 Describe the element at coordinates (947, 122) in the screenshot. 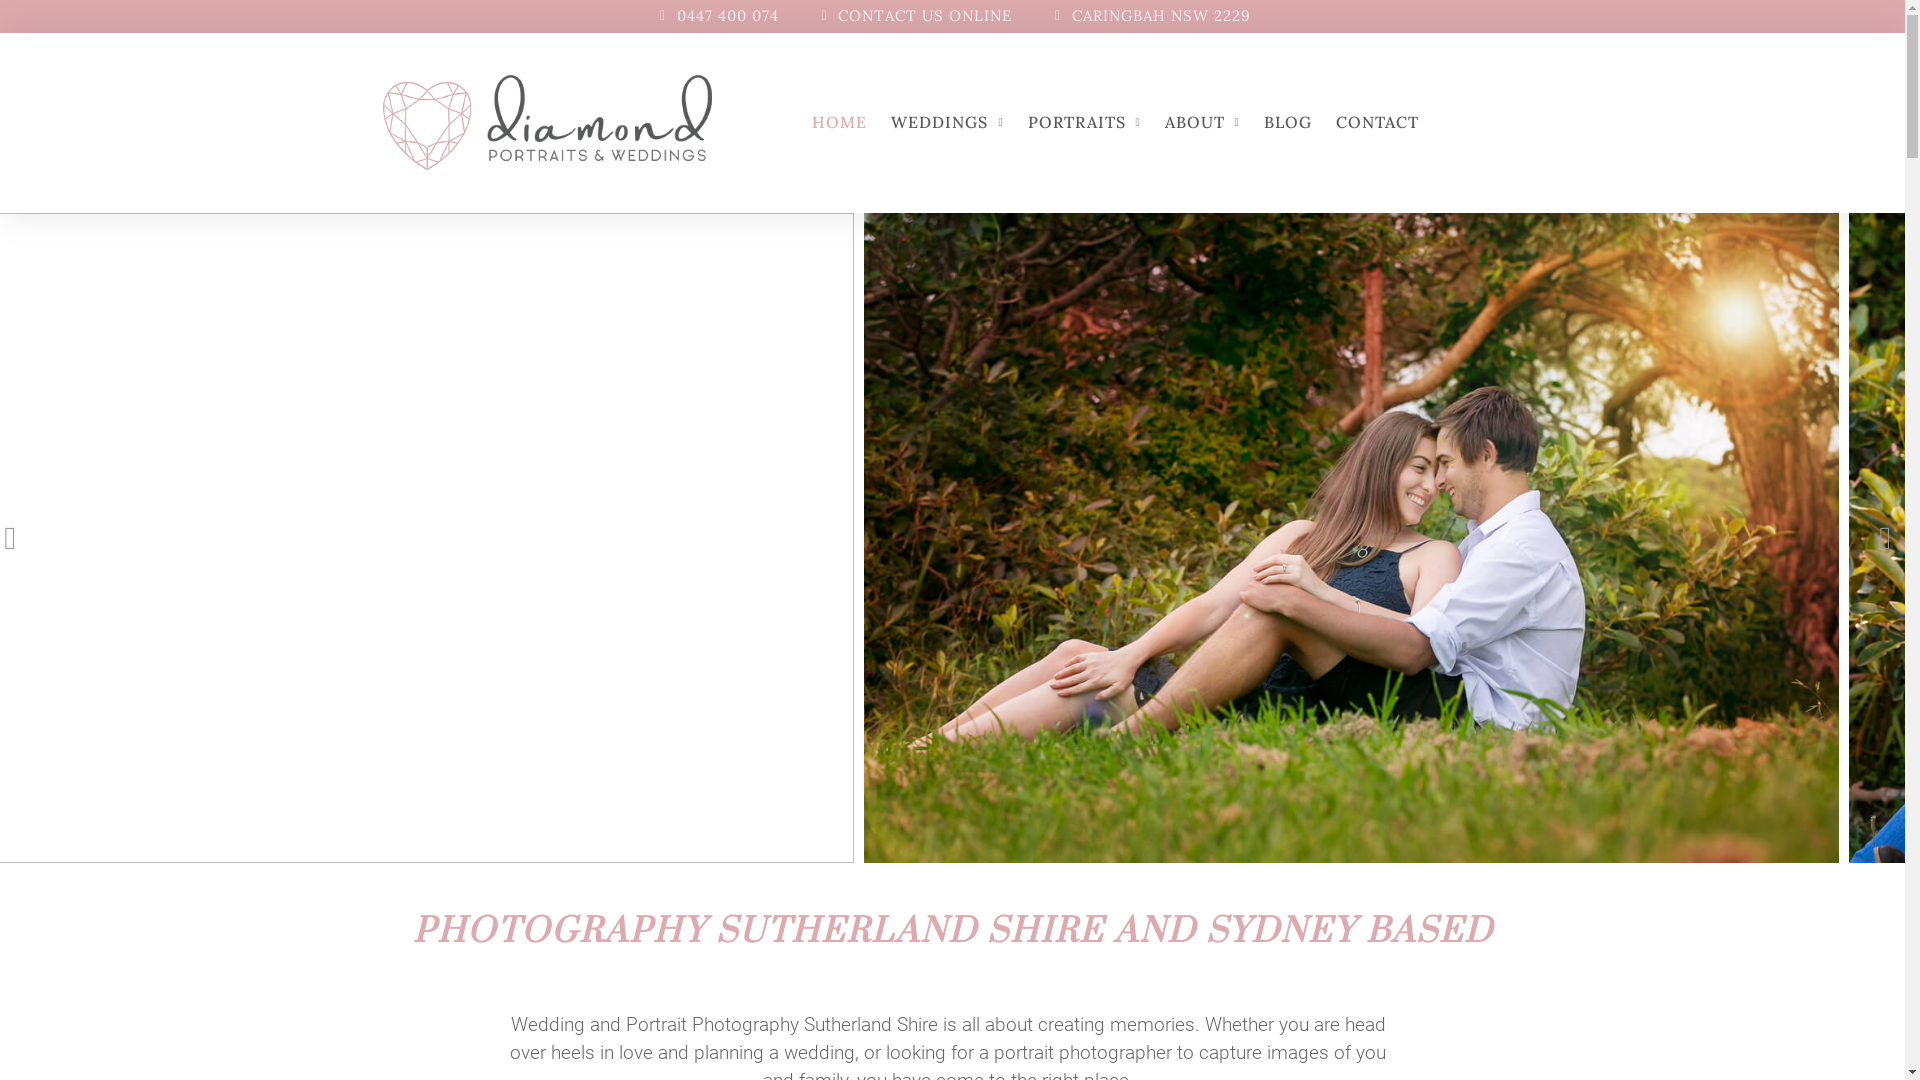

I see `WEDDINGS` at that location.